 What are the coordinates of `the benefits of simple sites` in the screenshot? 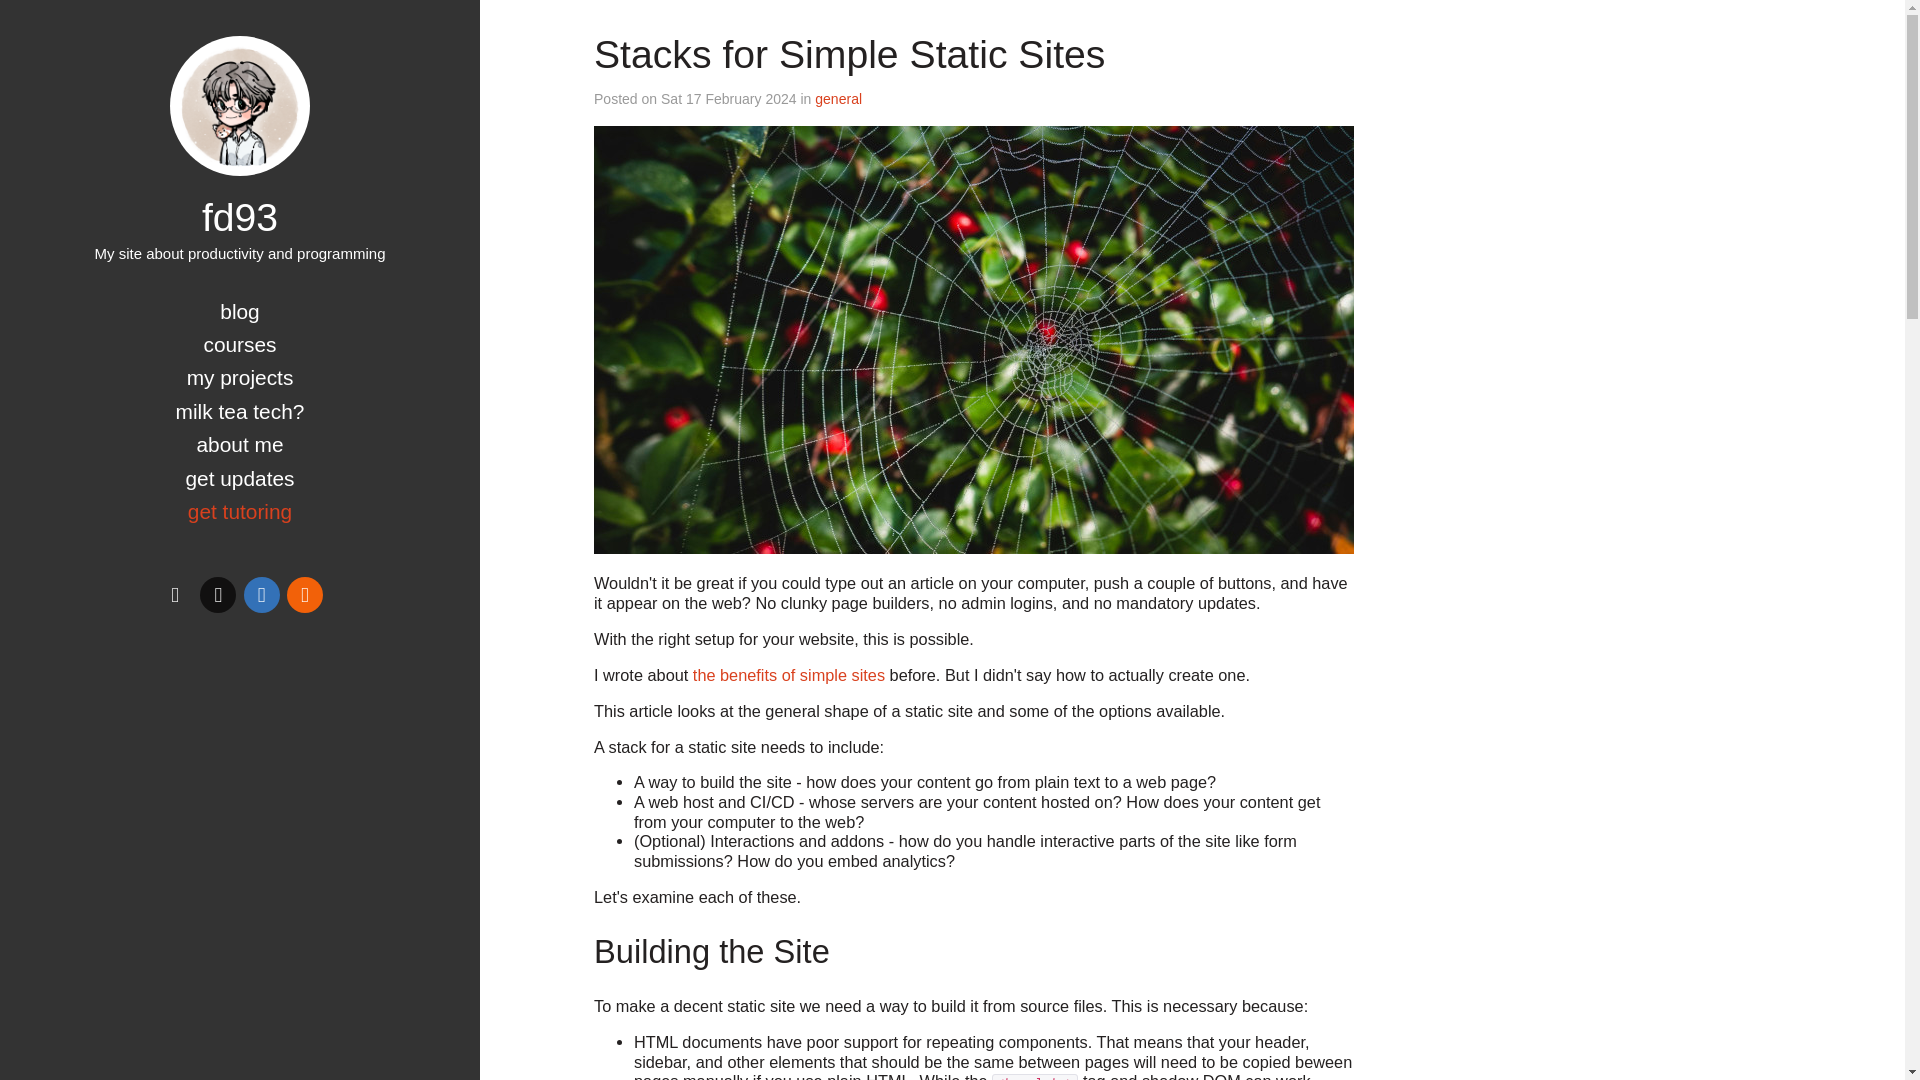 It's located at (789, 674).